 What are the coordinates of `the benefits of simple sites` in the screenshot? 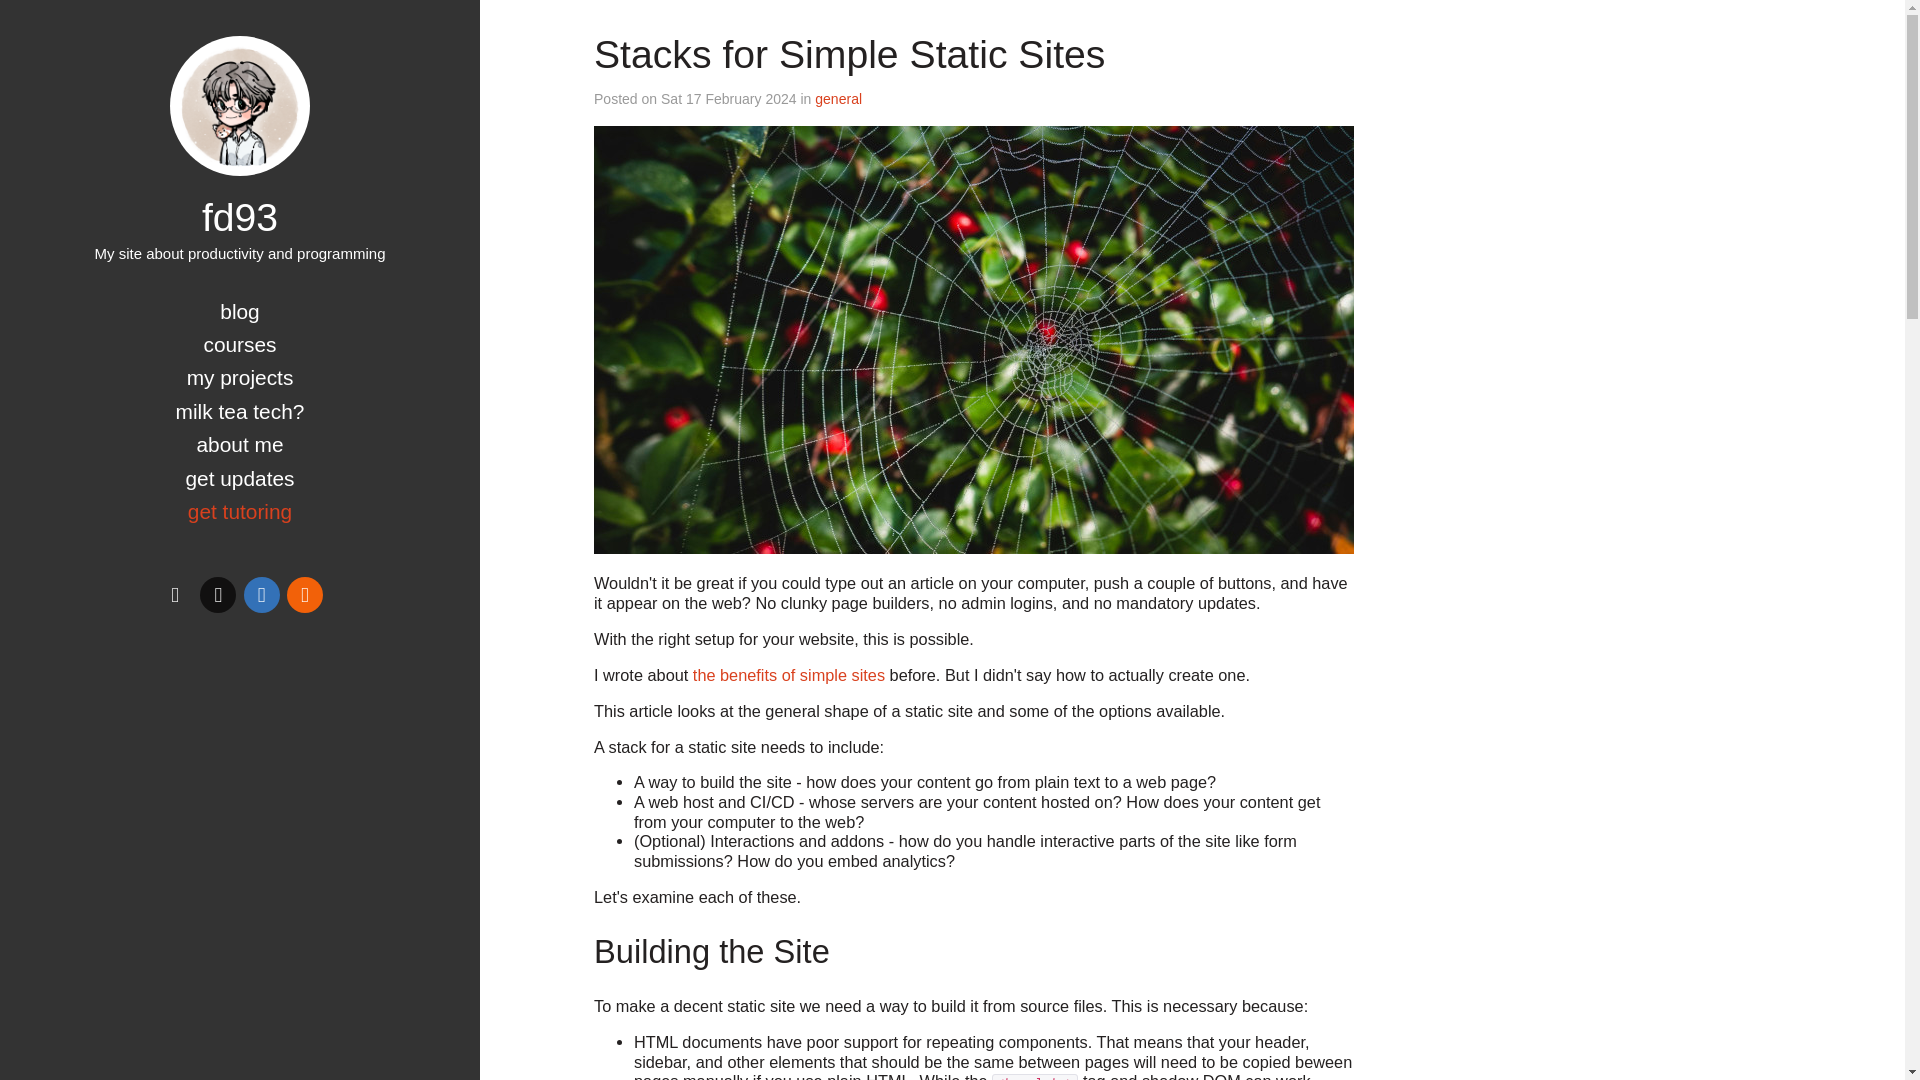 It's located at (789, 674).